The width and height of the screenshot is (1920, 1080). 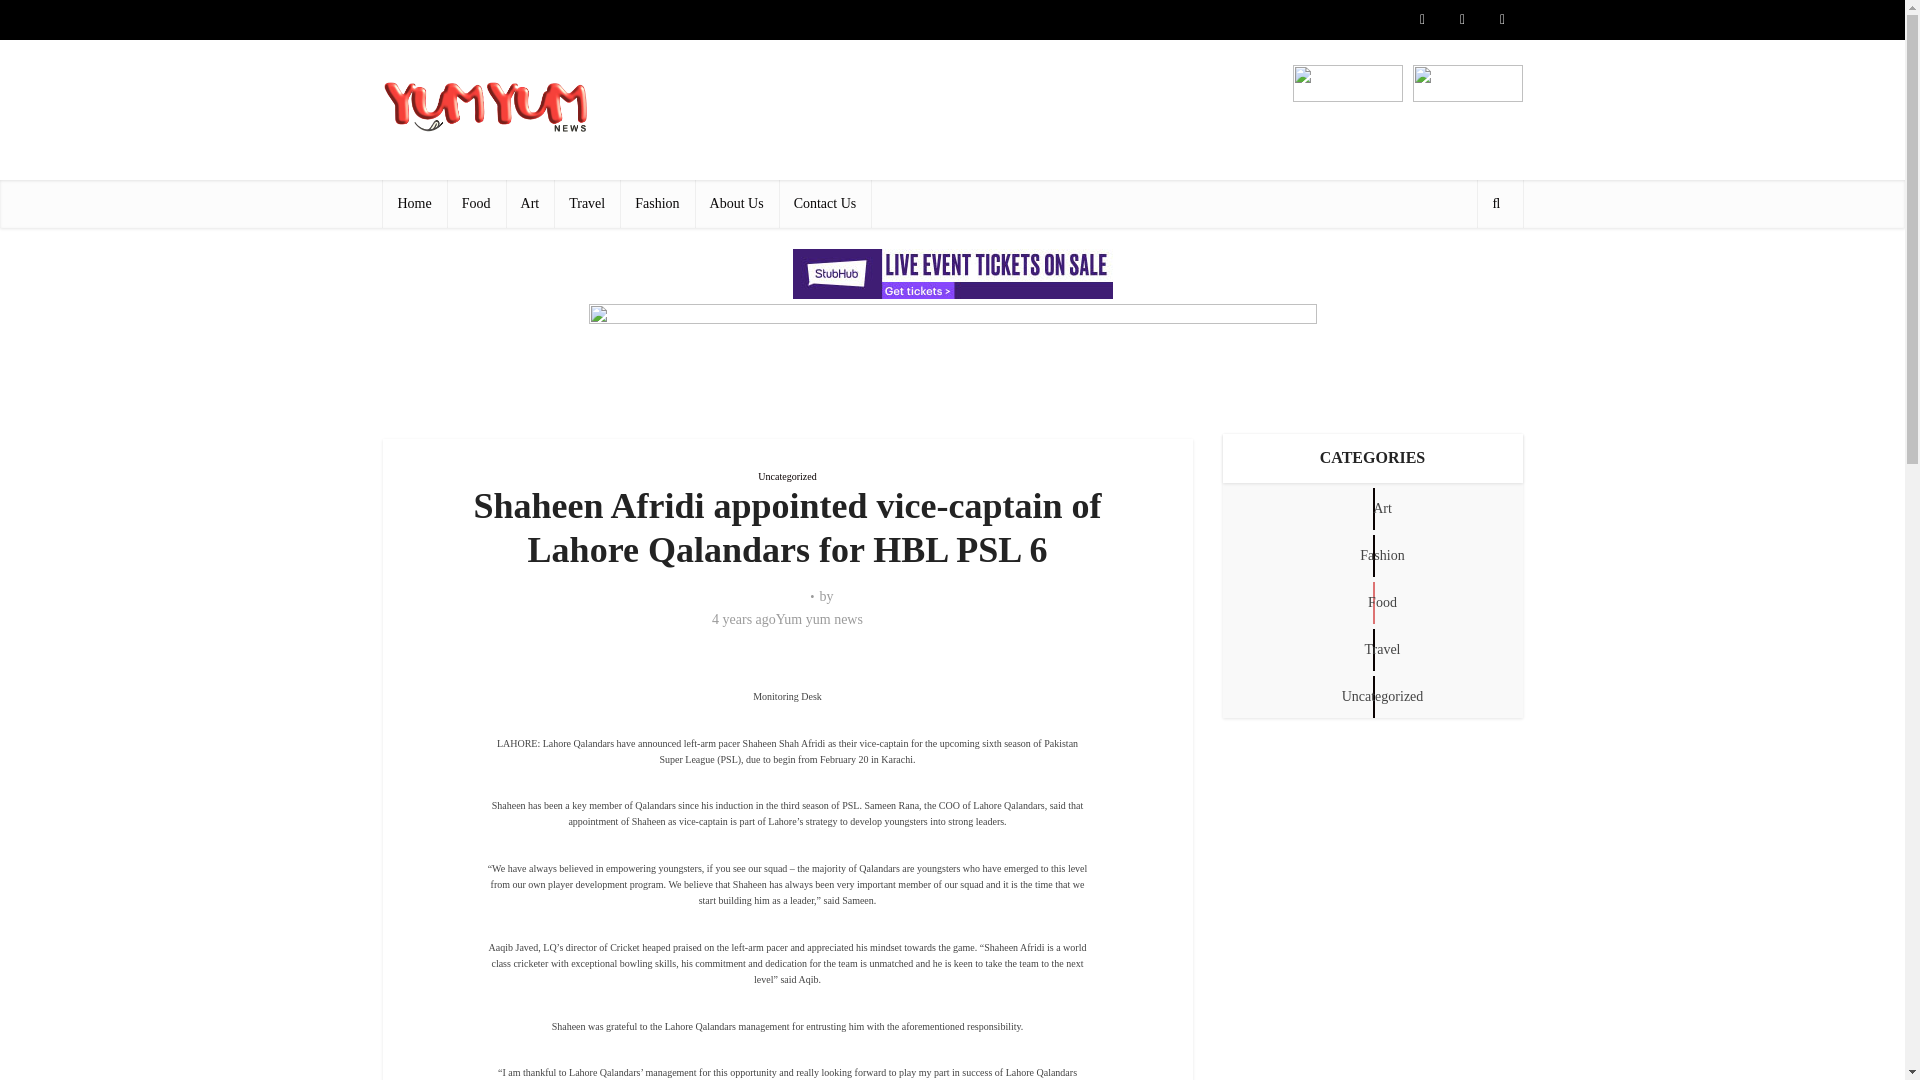 I want to click on Uncategorized, so click(x=787, y=476).